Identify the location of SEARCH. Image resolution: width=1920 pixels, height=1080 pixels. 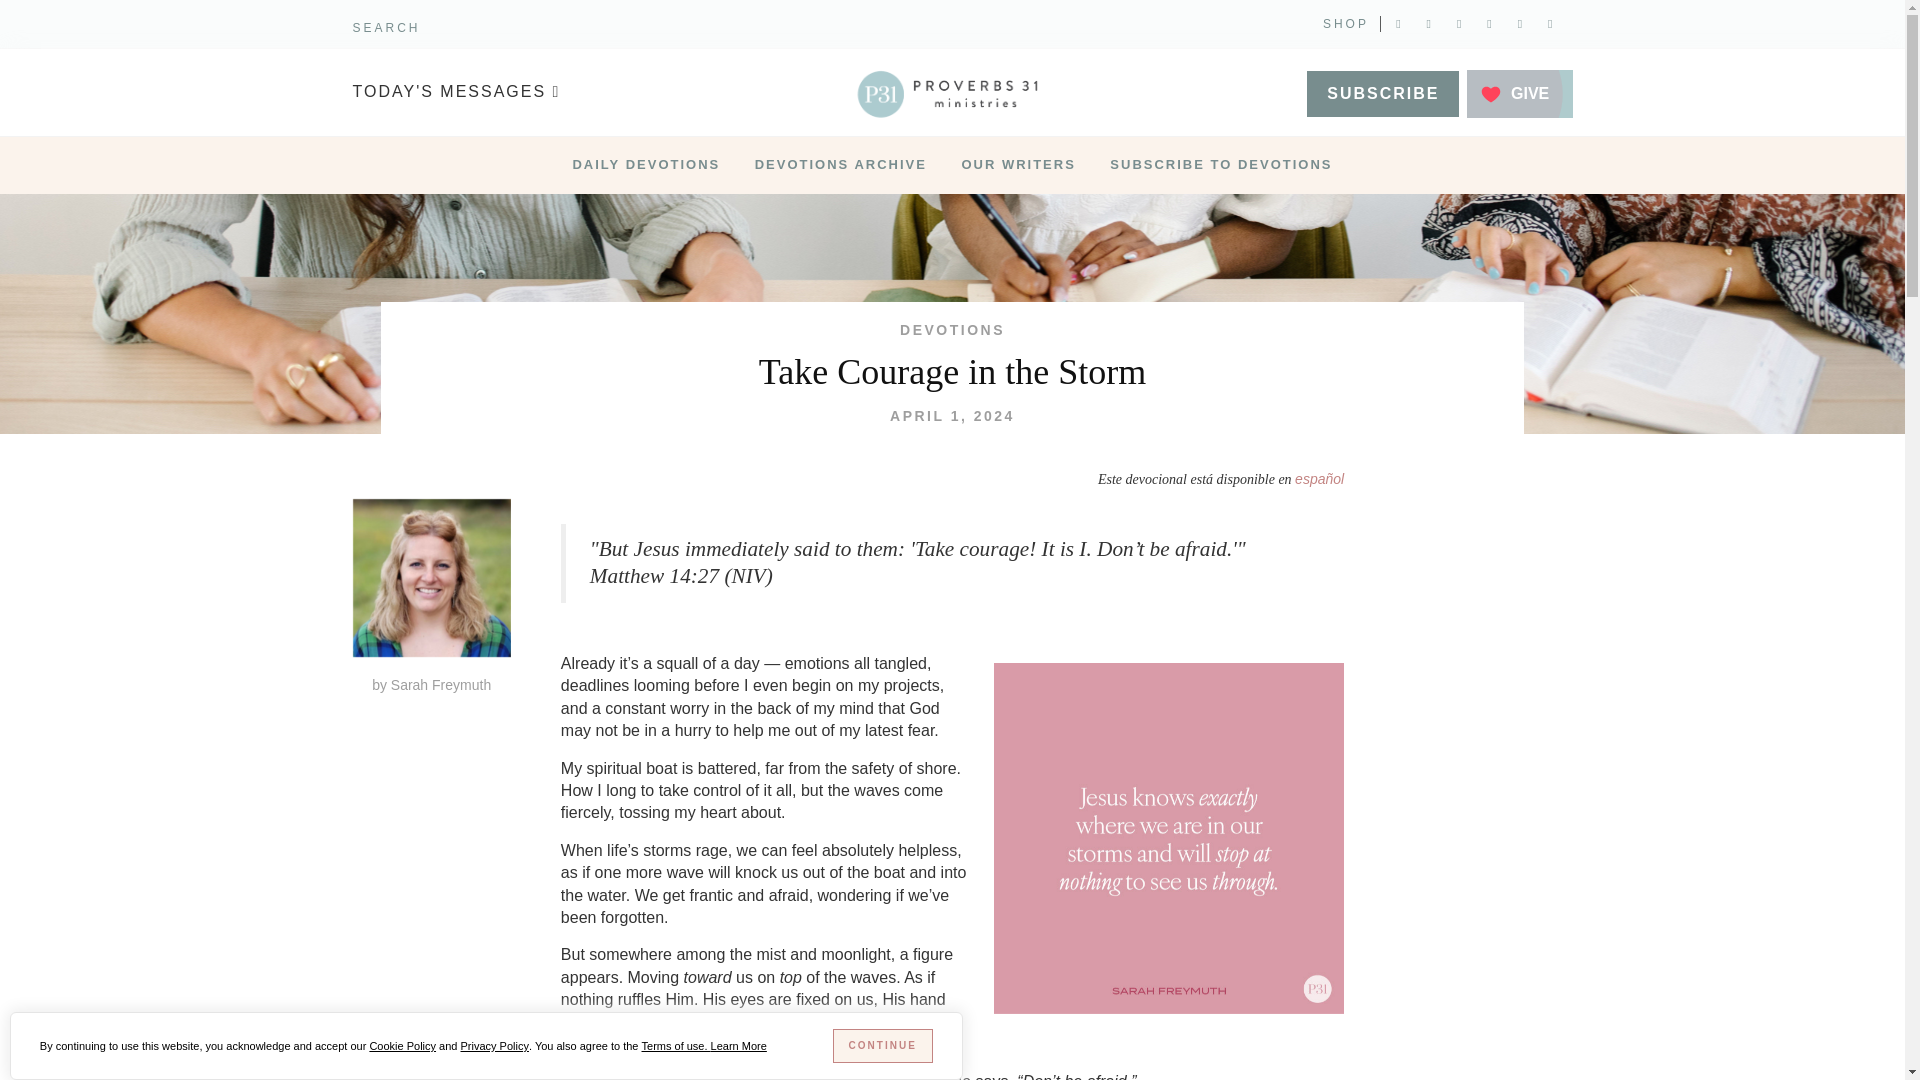
(386, 27).